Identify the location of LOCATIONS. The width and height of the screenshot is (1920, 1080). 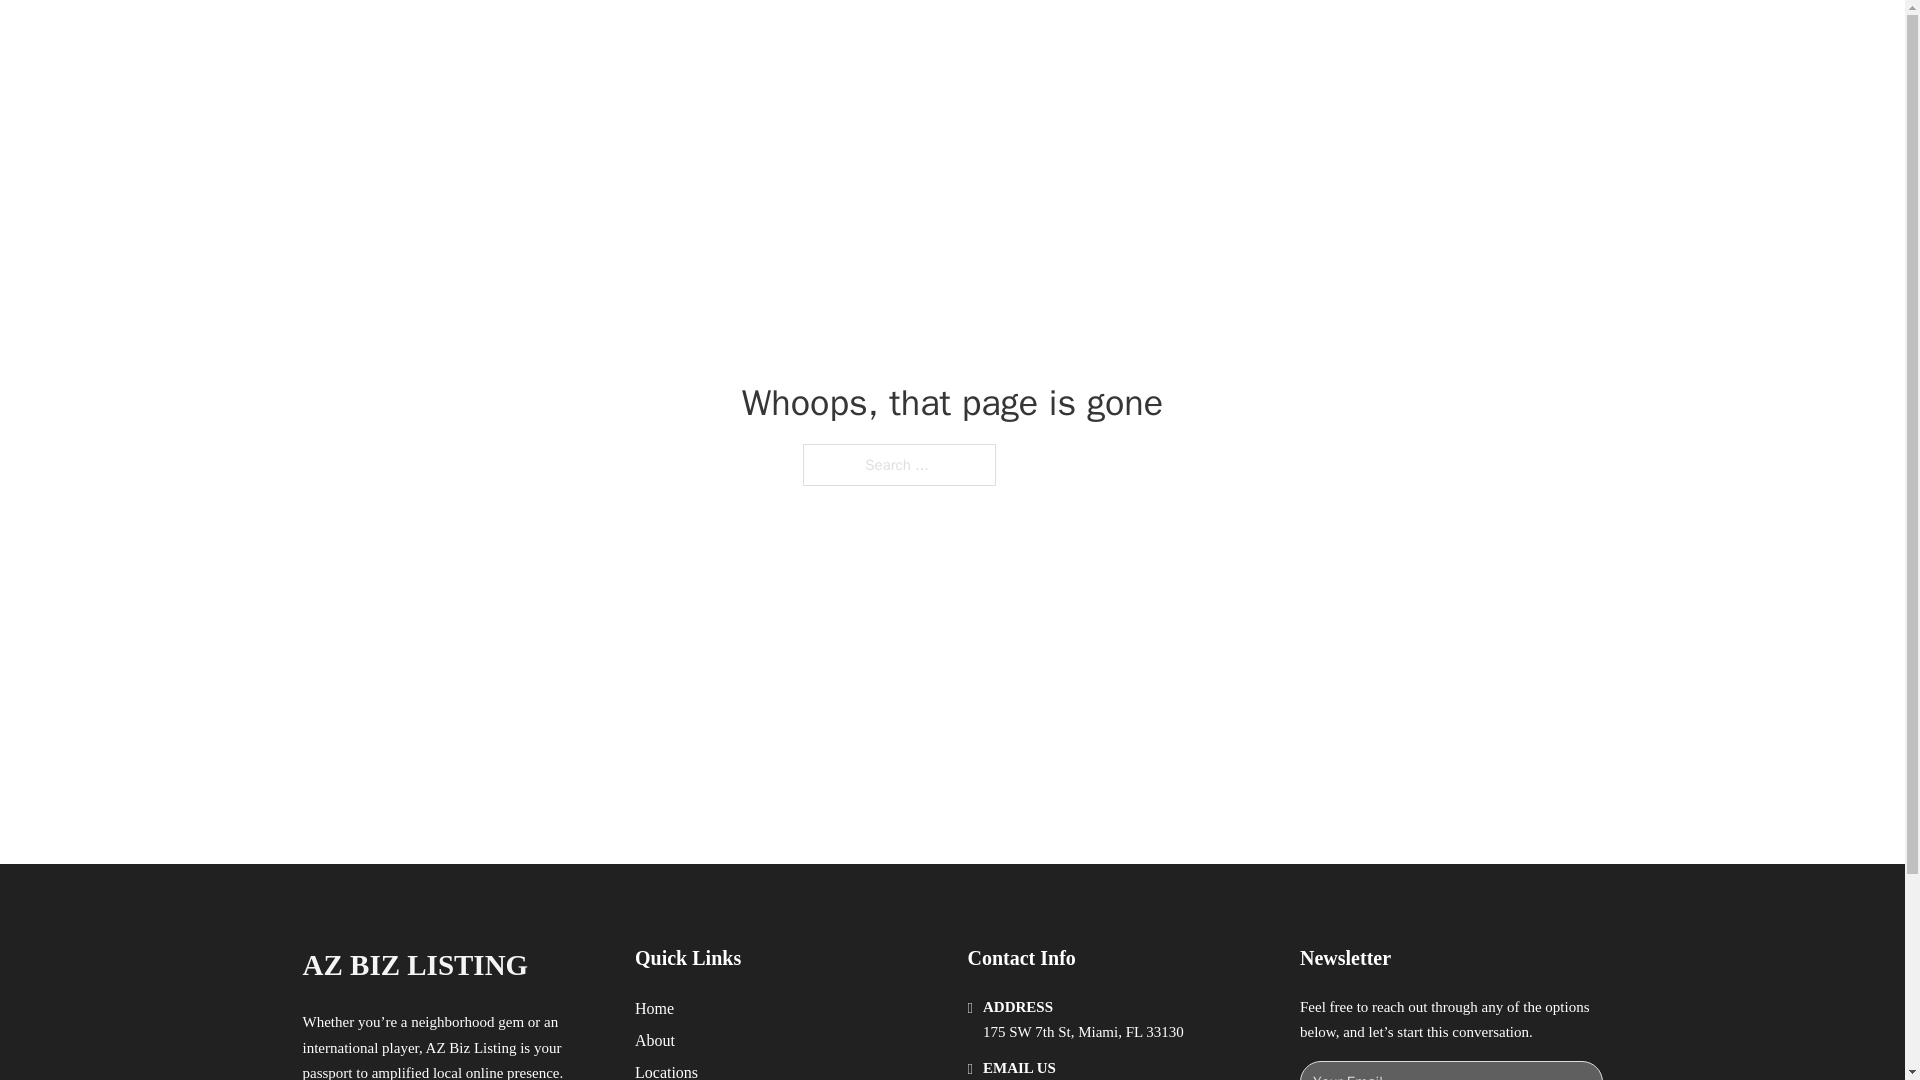
(1306, 38).